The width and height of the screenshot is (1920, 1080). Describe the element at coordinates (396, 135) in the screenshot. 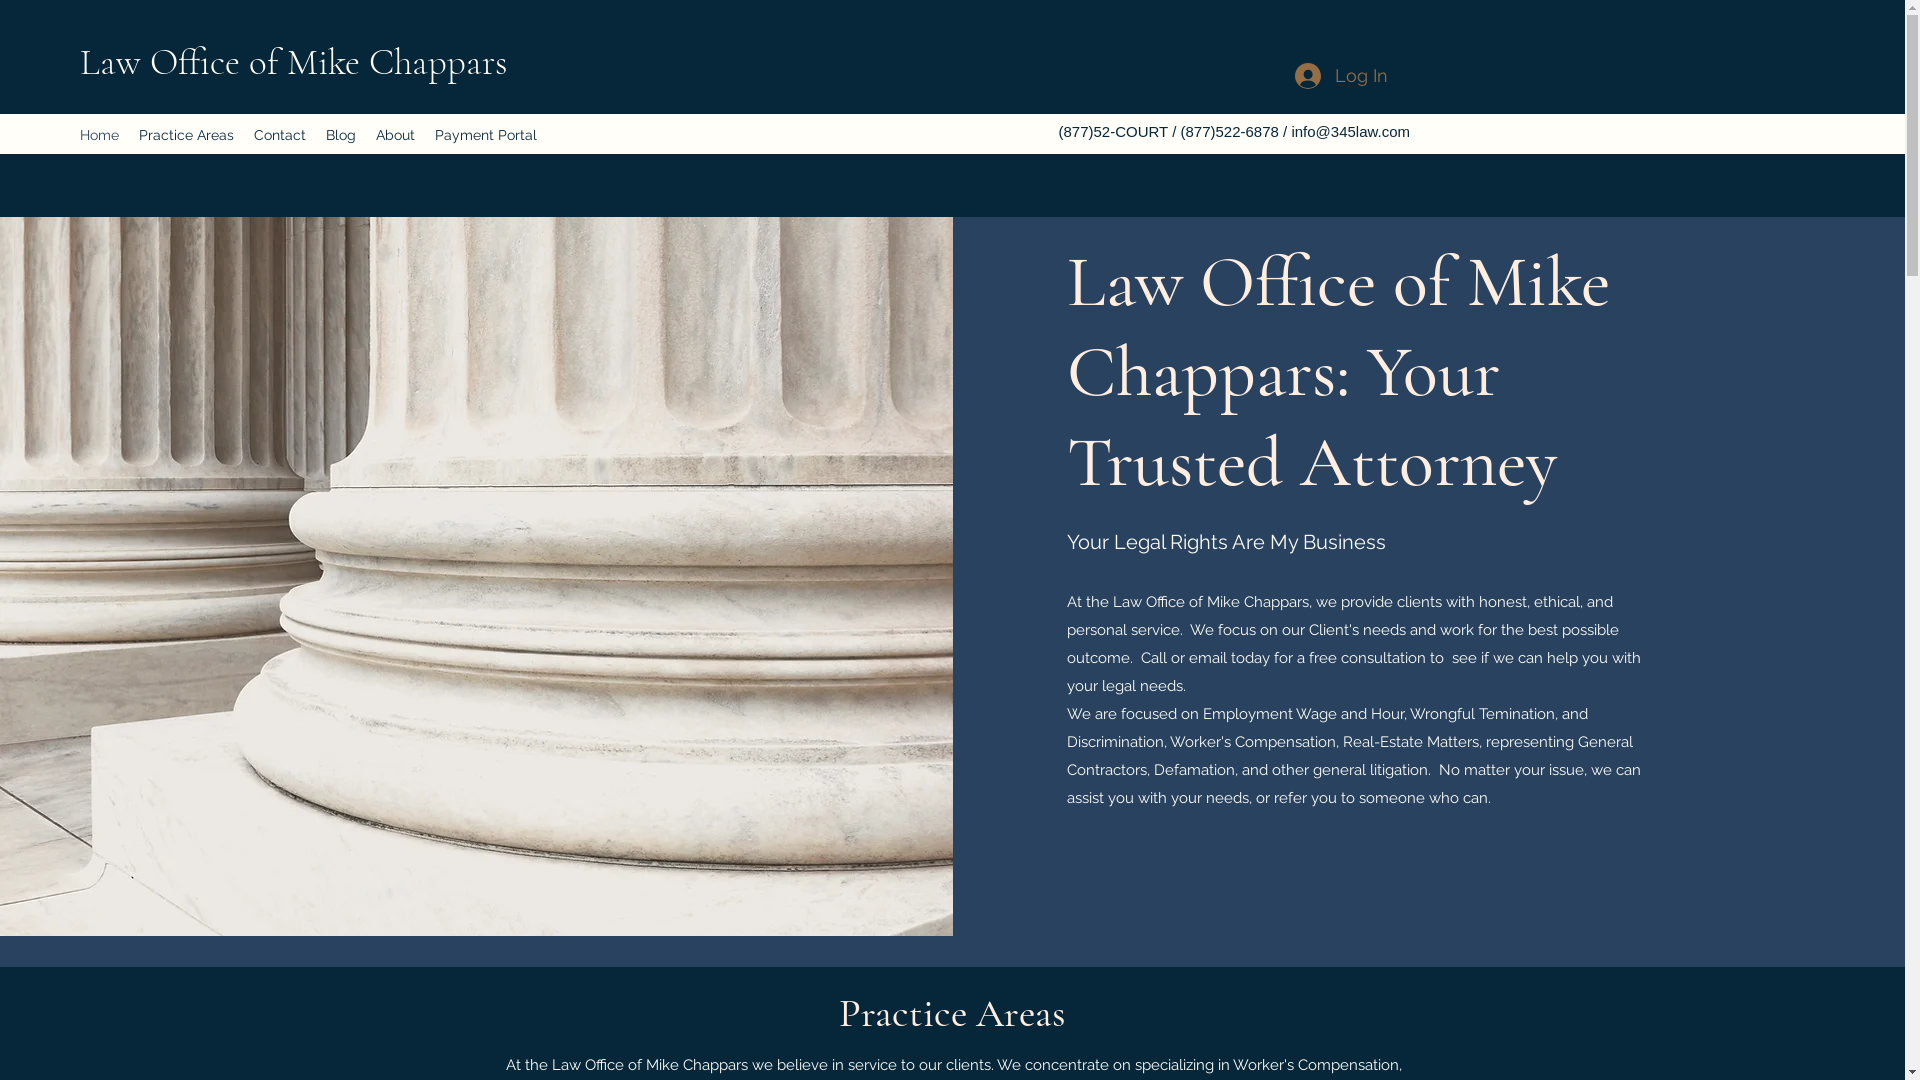

I see `About` at that location.